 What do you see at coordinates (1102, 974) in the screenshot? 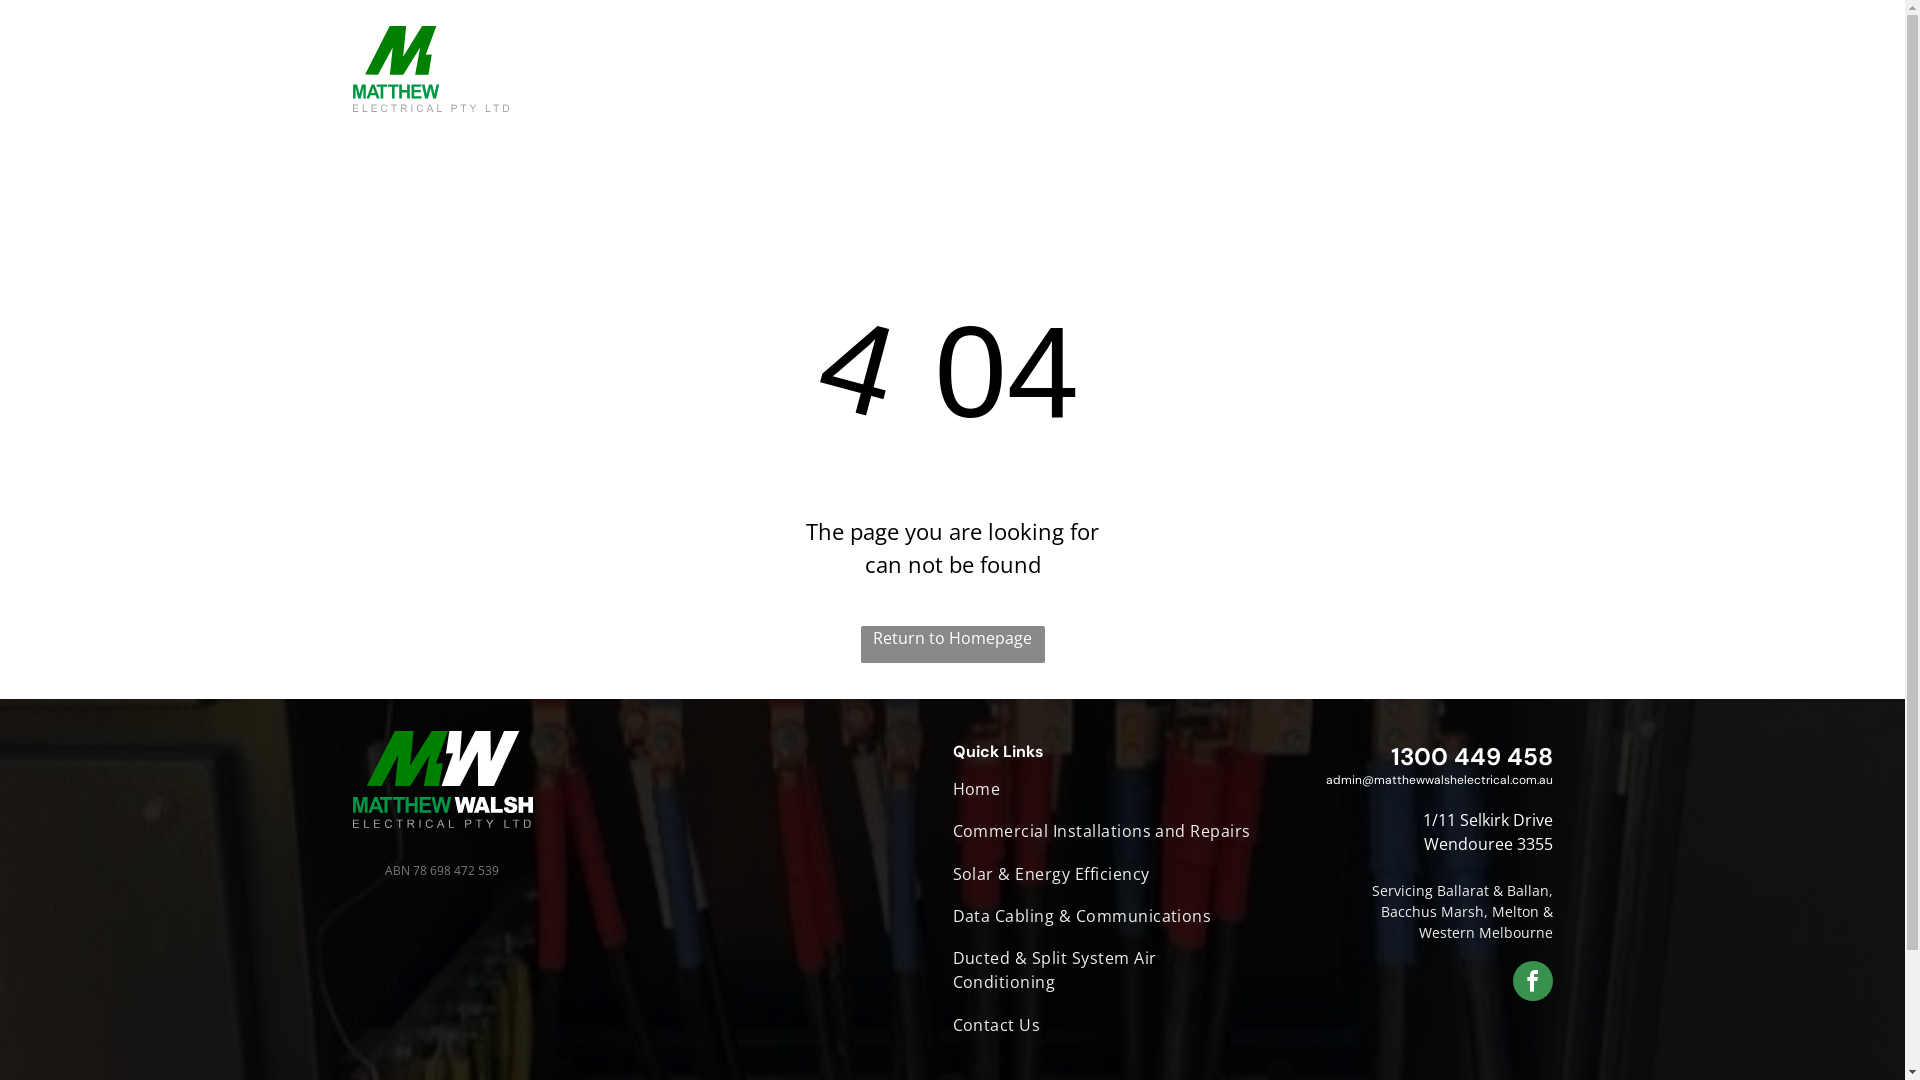
I see `Ducted & Split System Air Conditioning` at bounding box center [1102, 974].